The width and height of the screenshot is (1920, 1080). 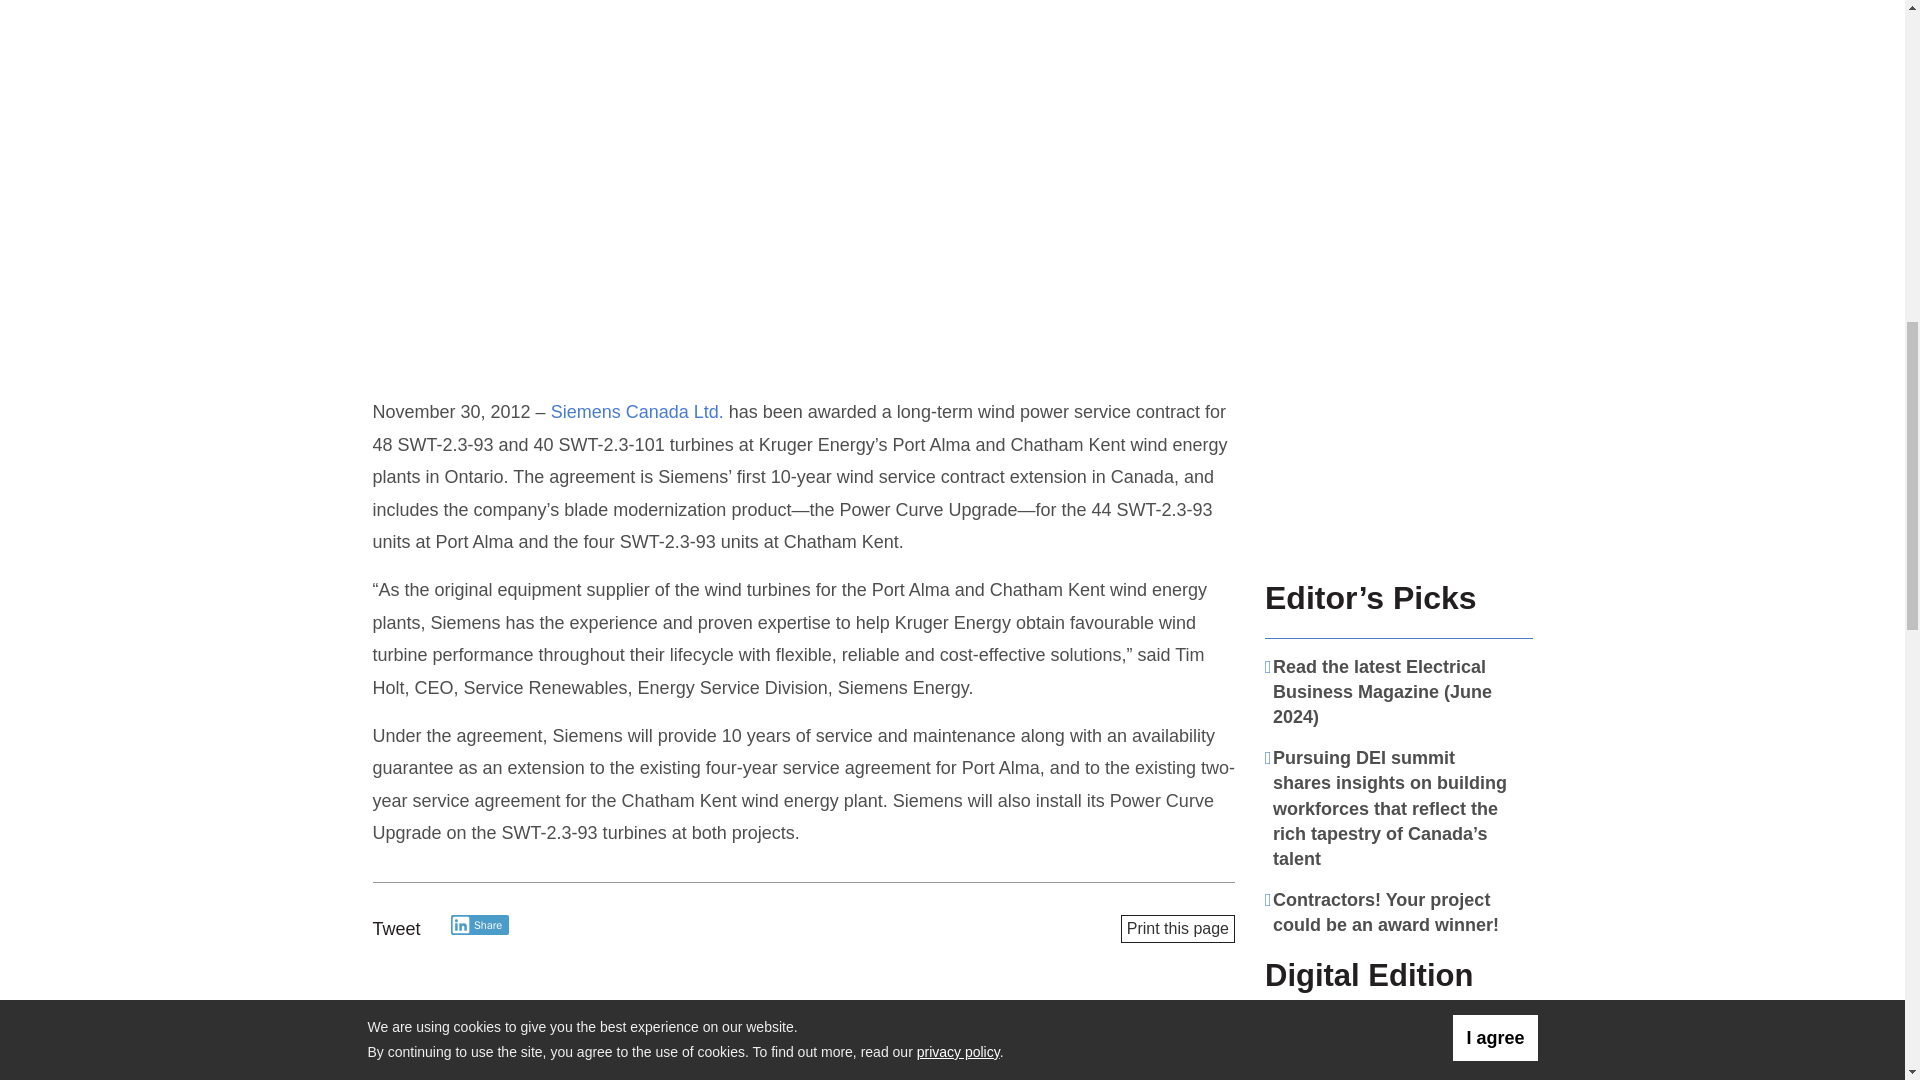 What do you see at coordinates (1399, 150) in the screenshot?
I see `3rd party ad content` at bounding box center [1399, 150].